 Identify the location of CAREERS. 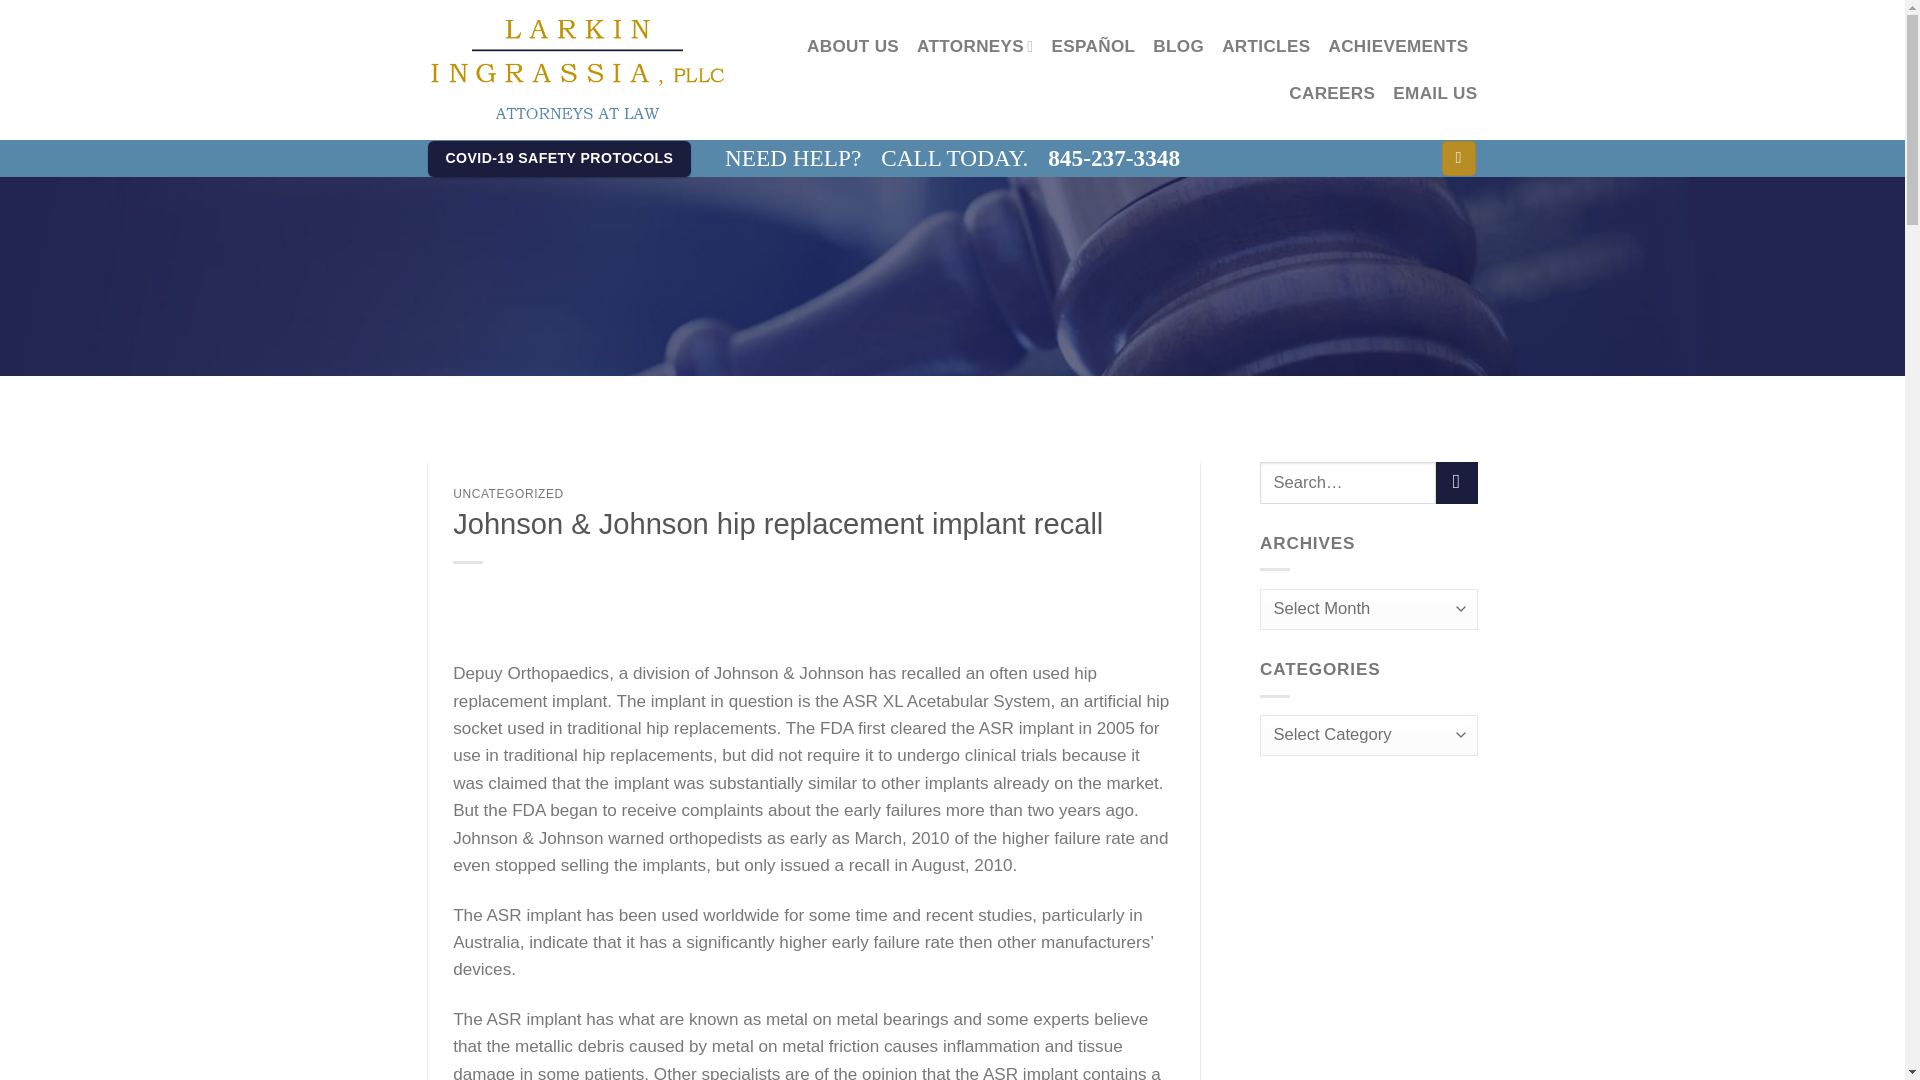
(1331, 93).